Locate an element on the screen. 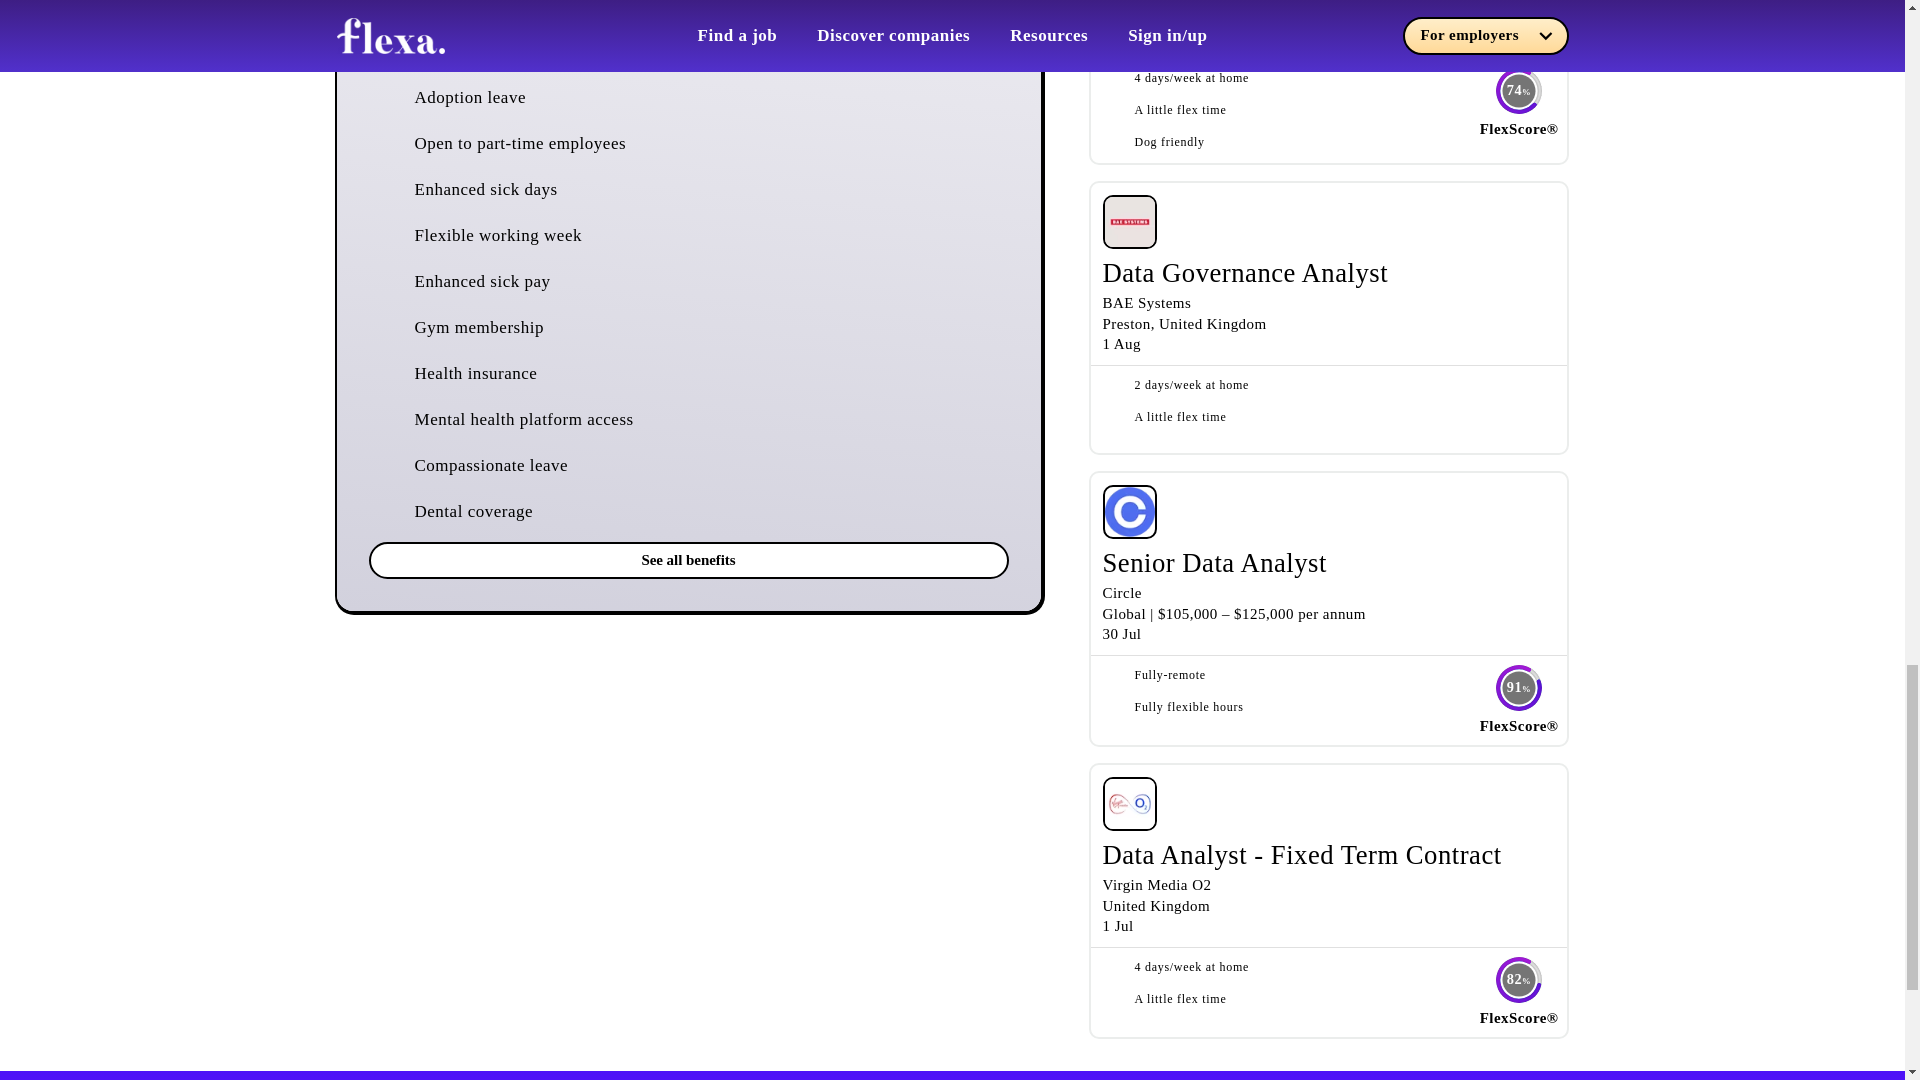  carwow is located at coordinates (1127, 2).